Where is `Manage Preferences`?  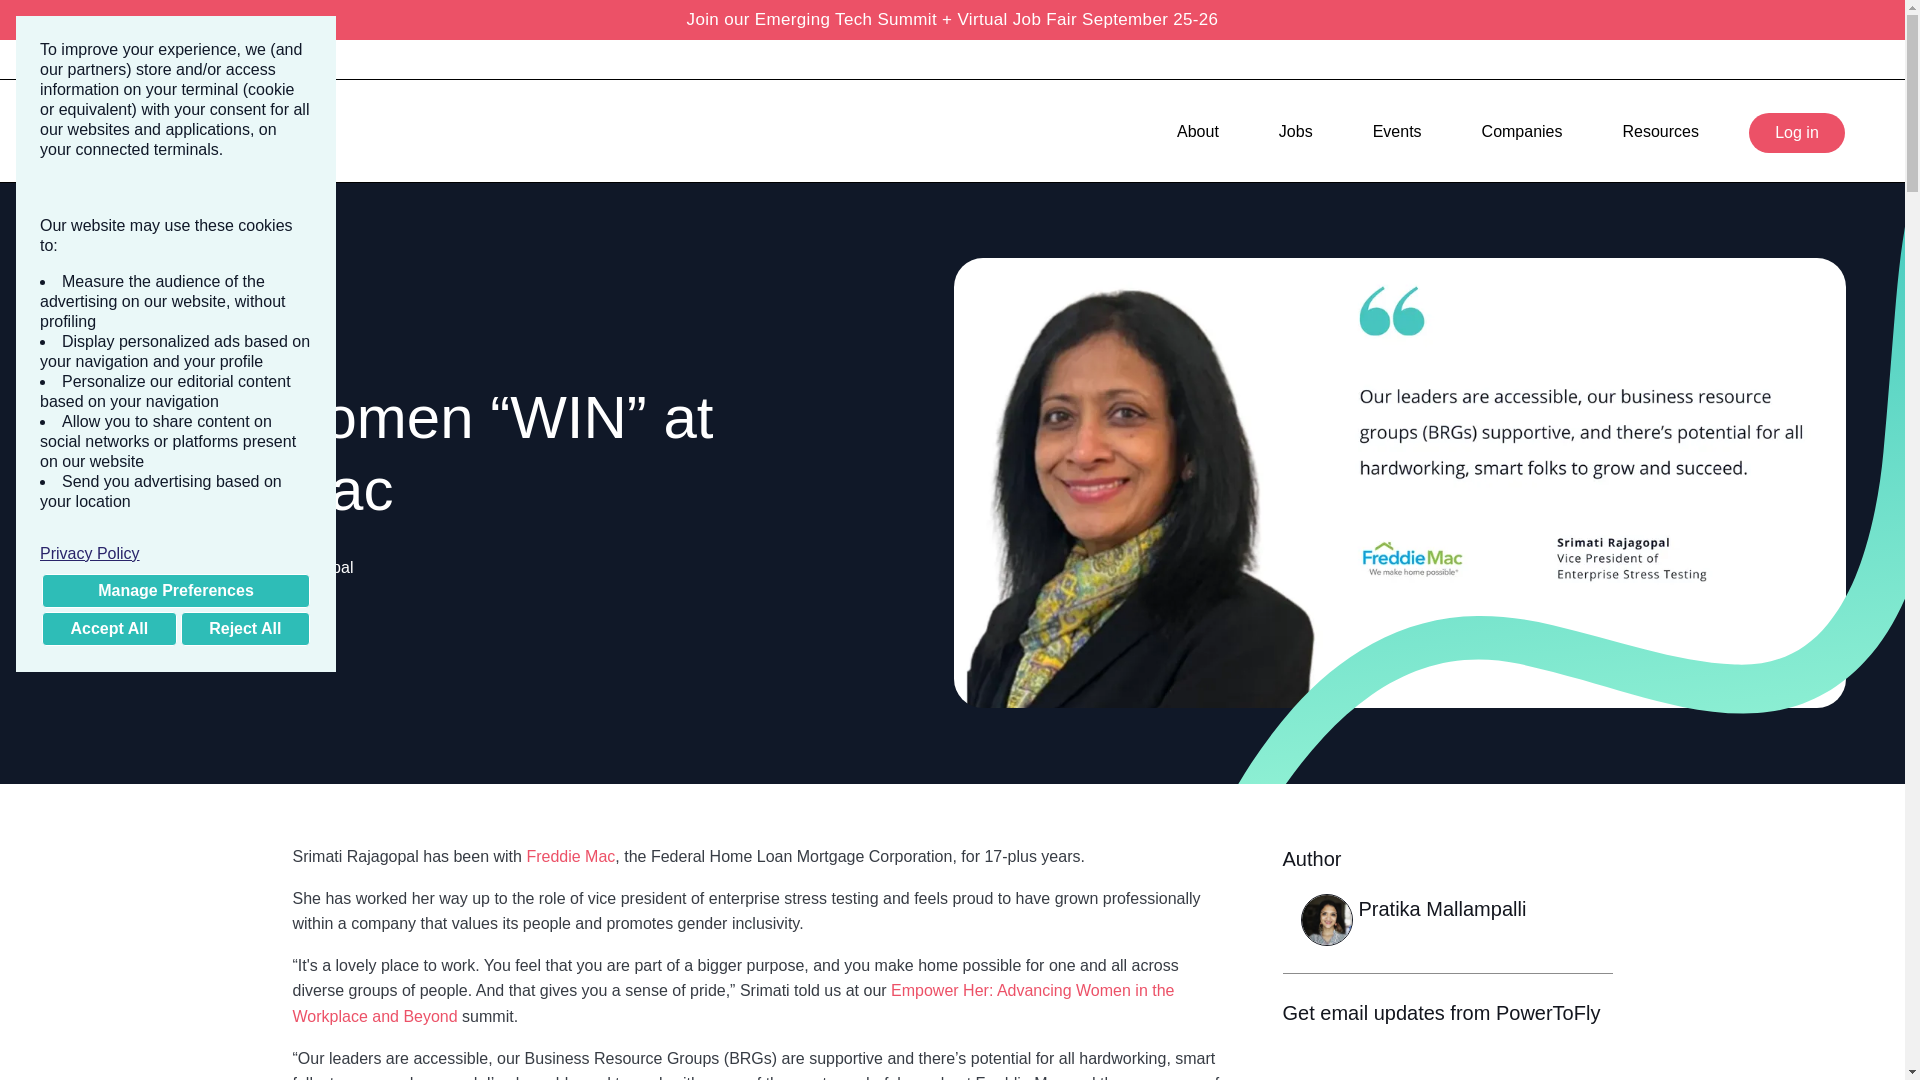
Manage Preferences is located at coordinates (176, 590).